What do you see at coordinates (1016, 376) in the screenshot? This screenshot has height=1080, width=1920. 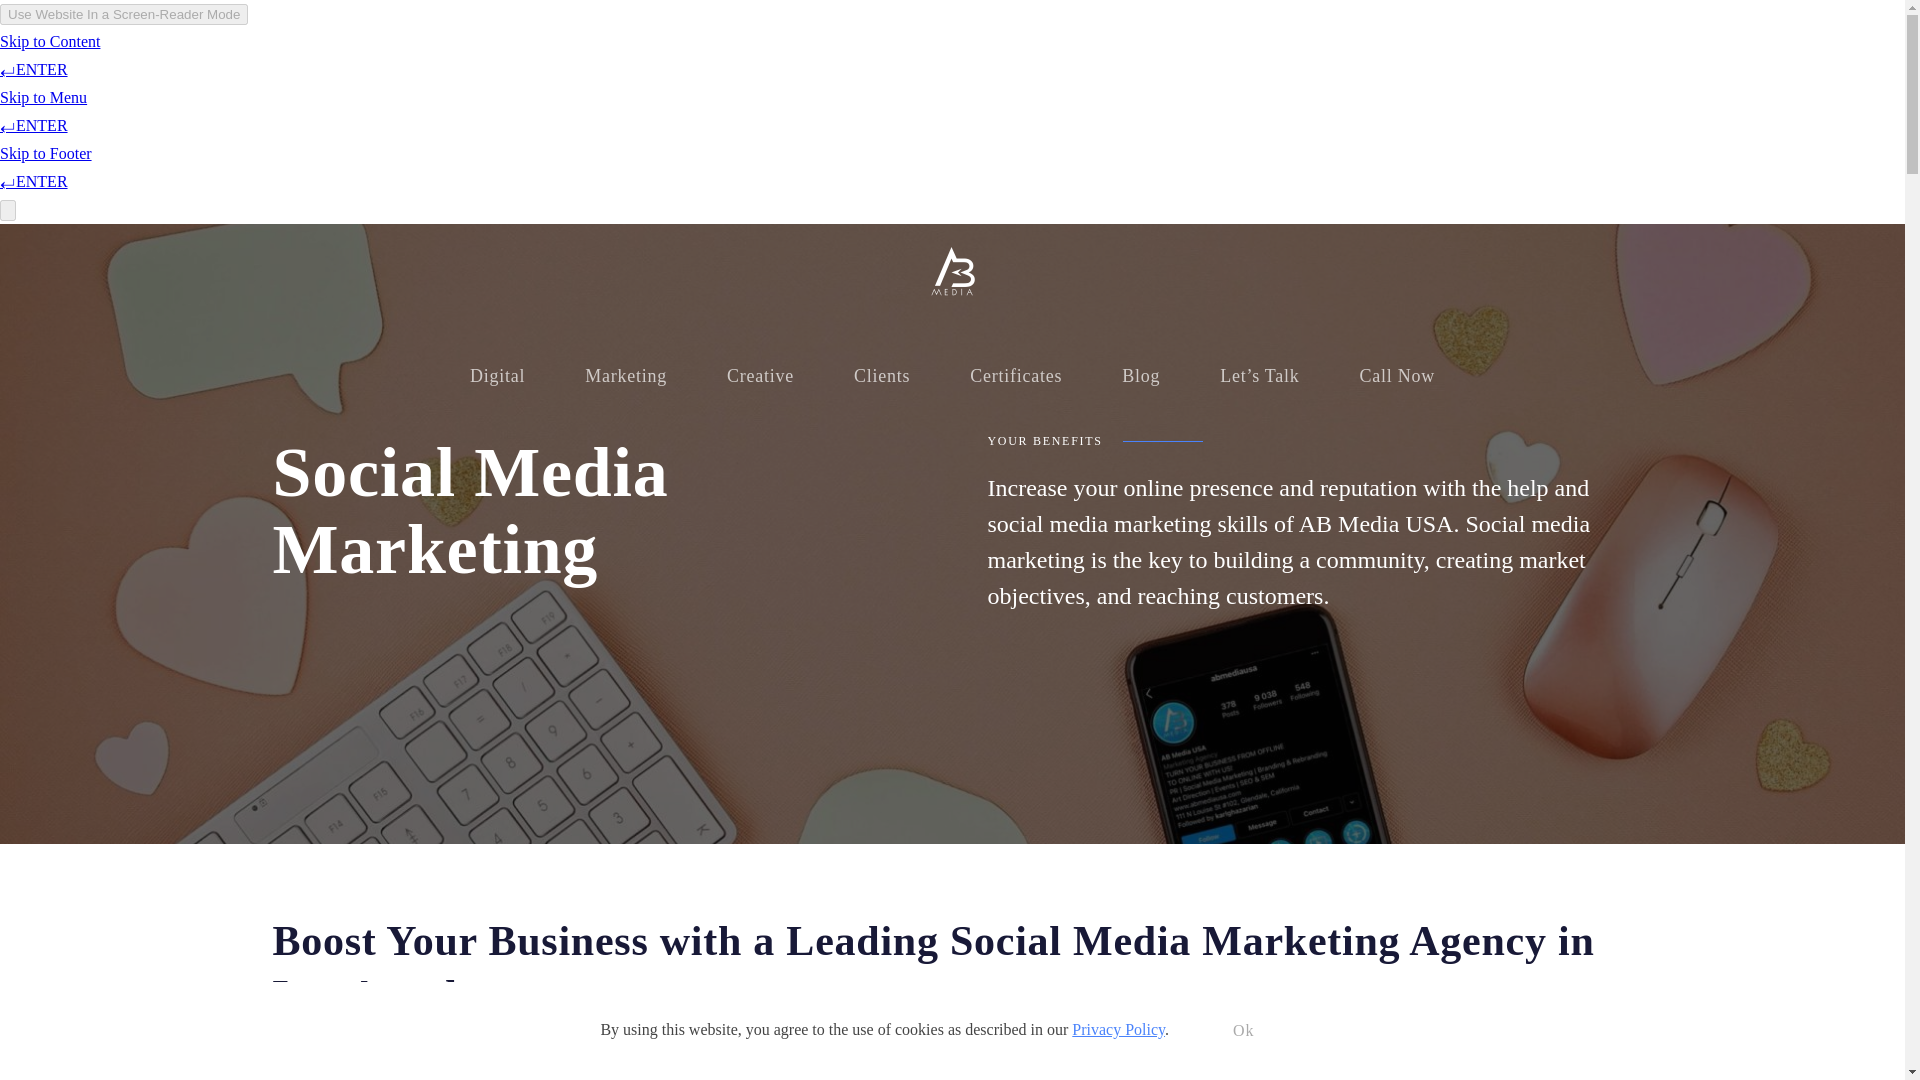 I see `Certificates` at bounding box center [1016, 376].